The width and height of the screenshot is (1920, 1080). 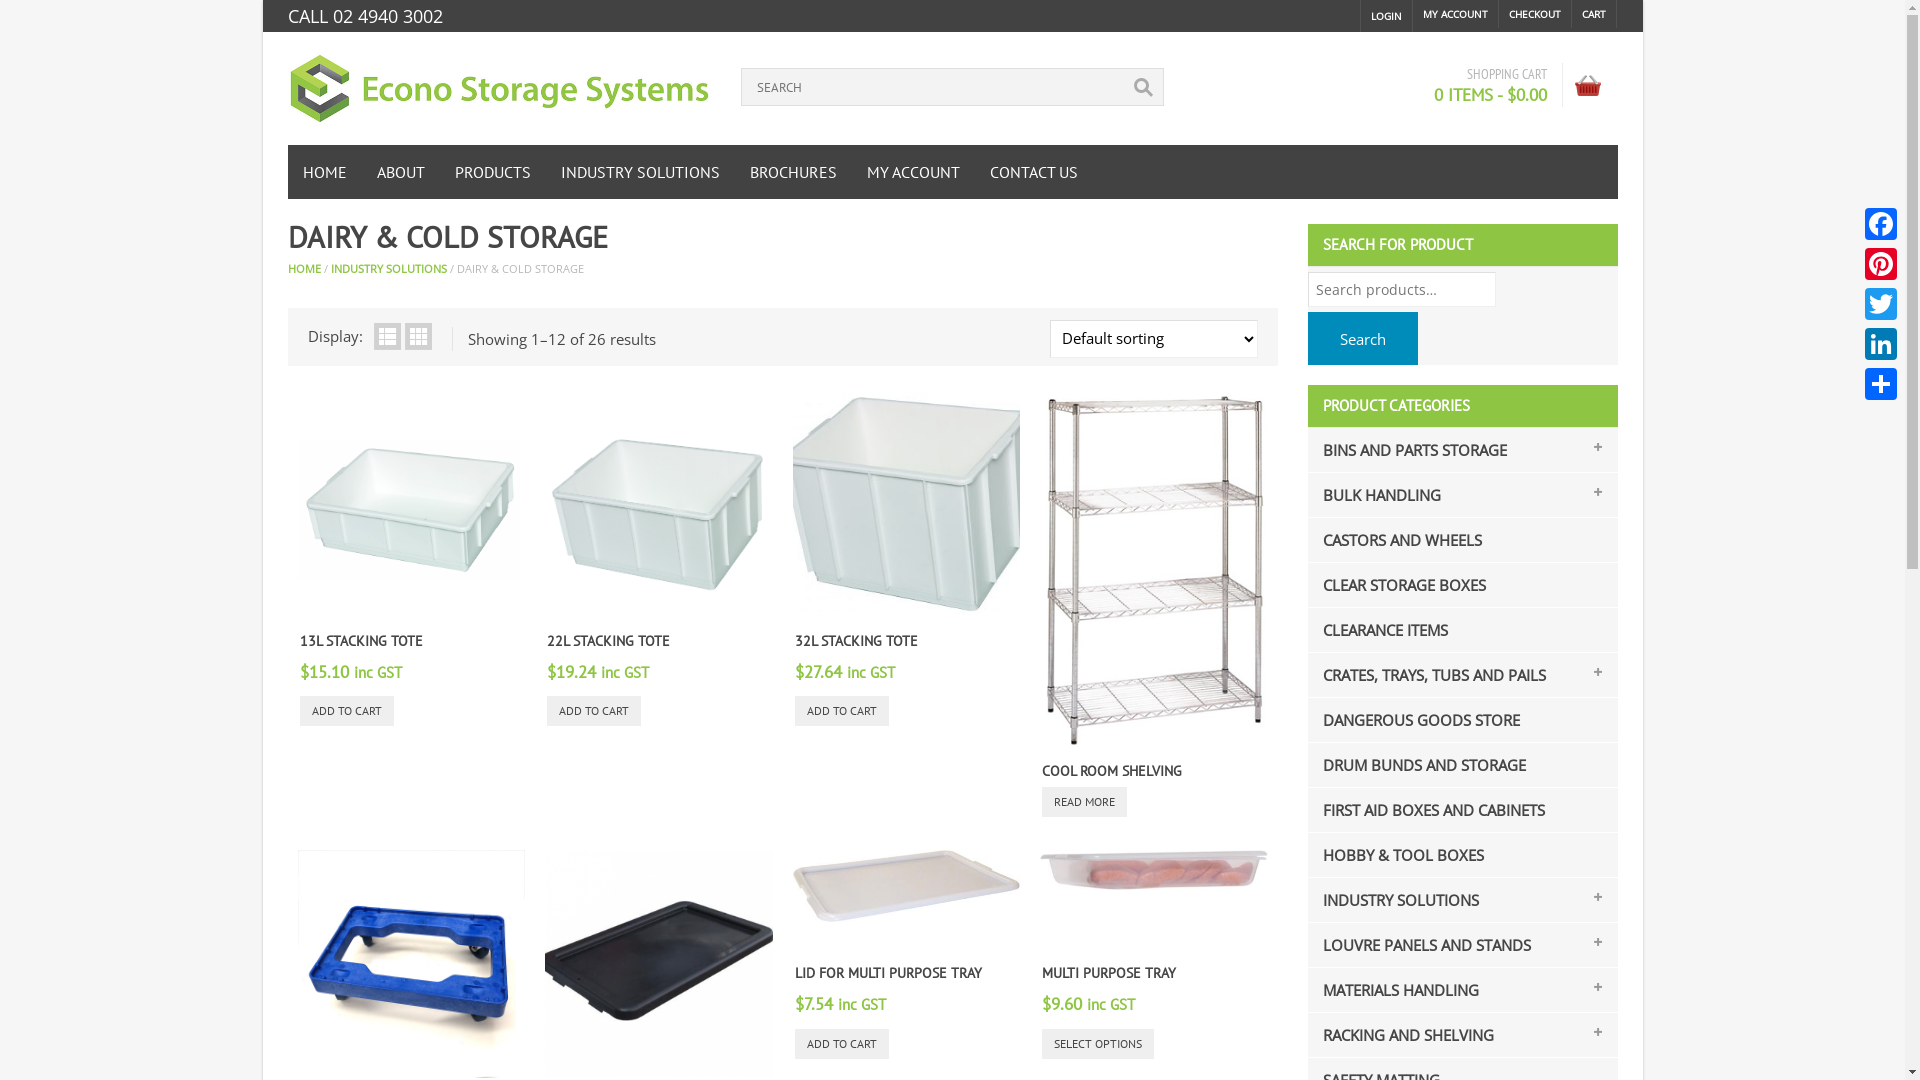 I want to click on HOBBY & TOOL BOXES, so click(x=1397, y=855).